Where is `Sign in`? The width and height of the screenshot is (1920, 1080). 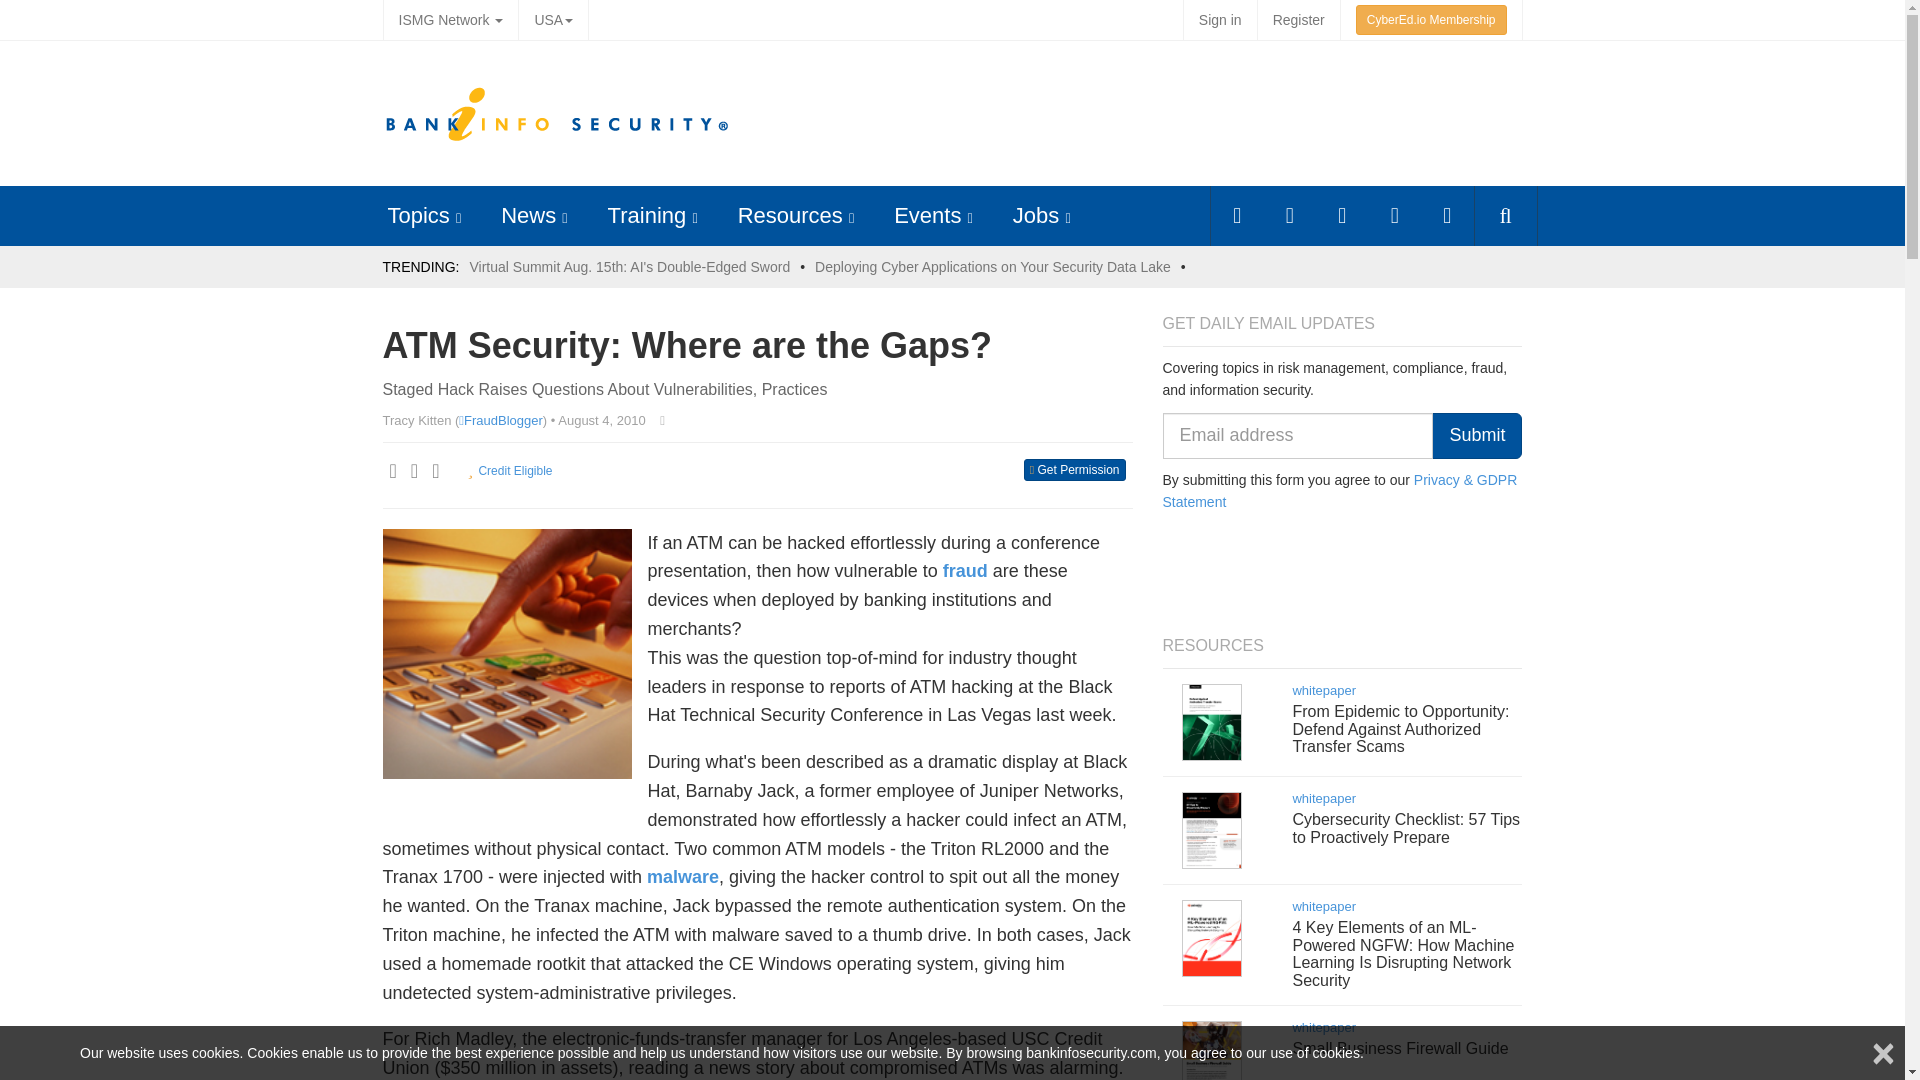
Sign in is located at coordinates (1220, 20).